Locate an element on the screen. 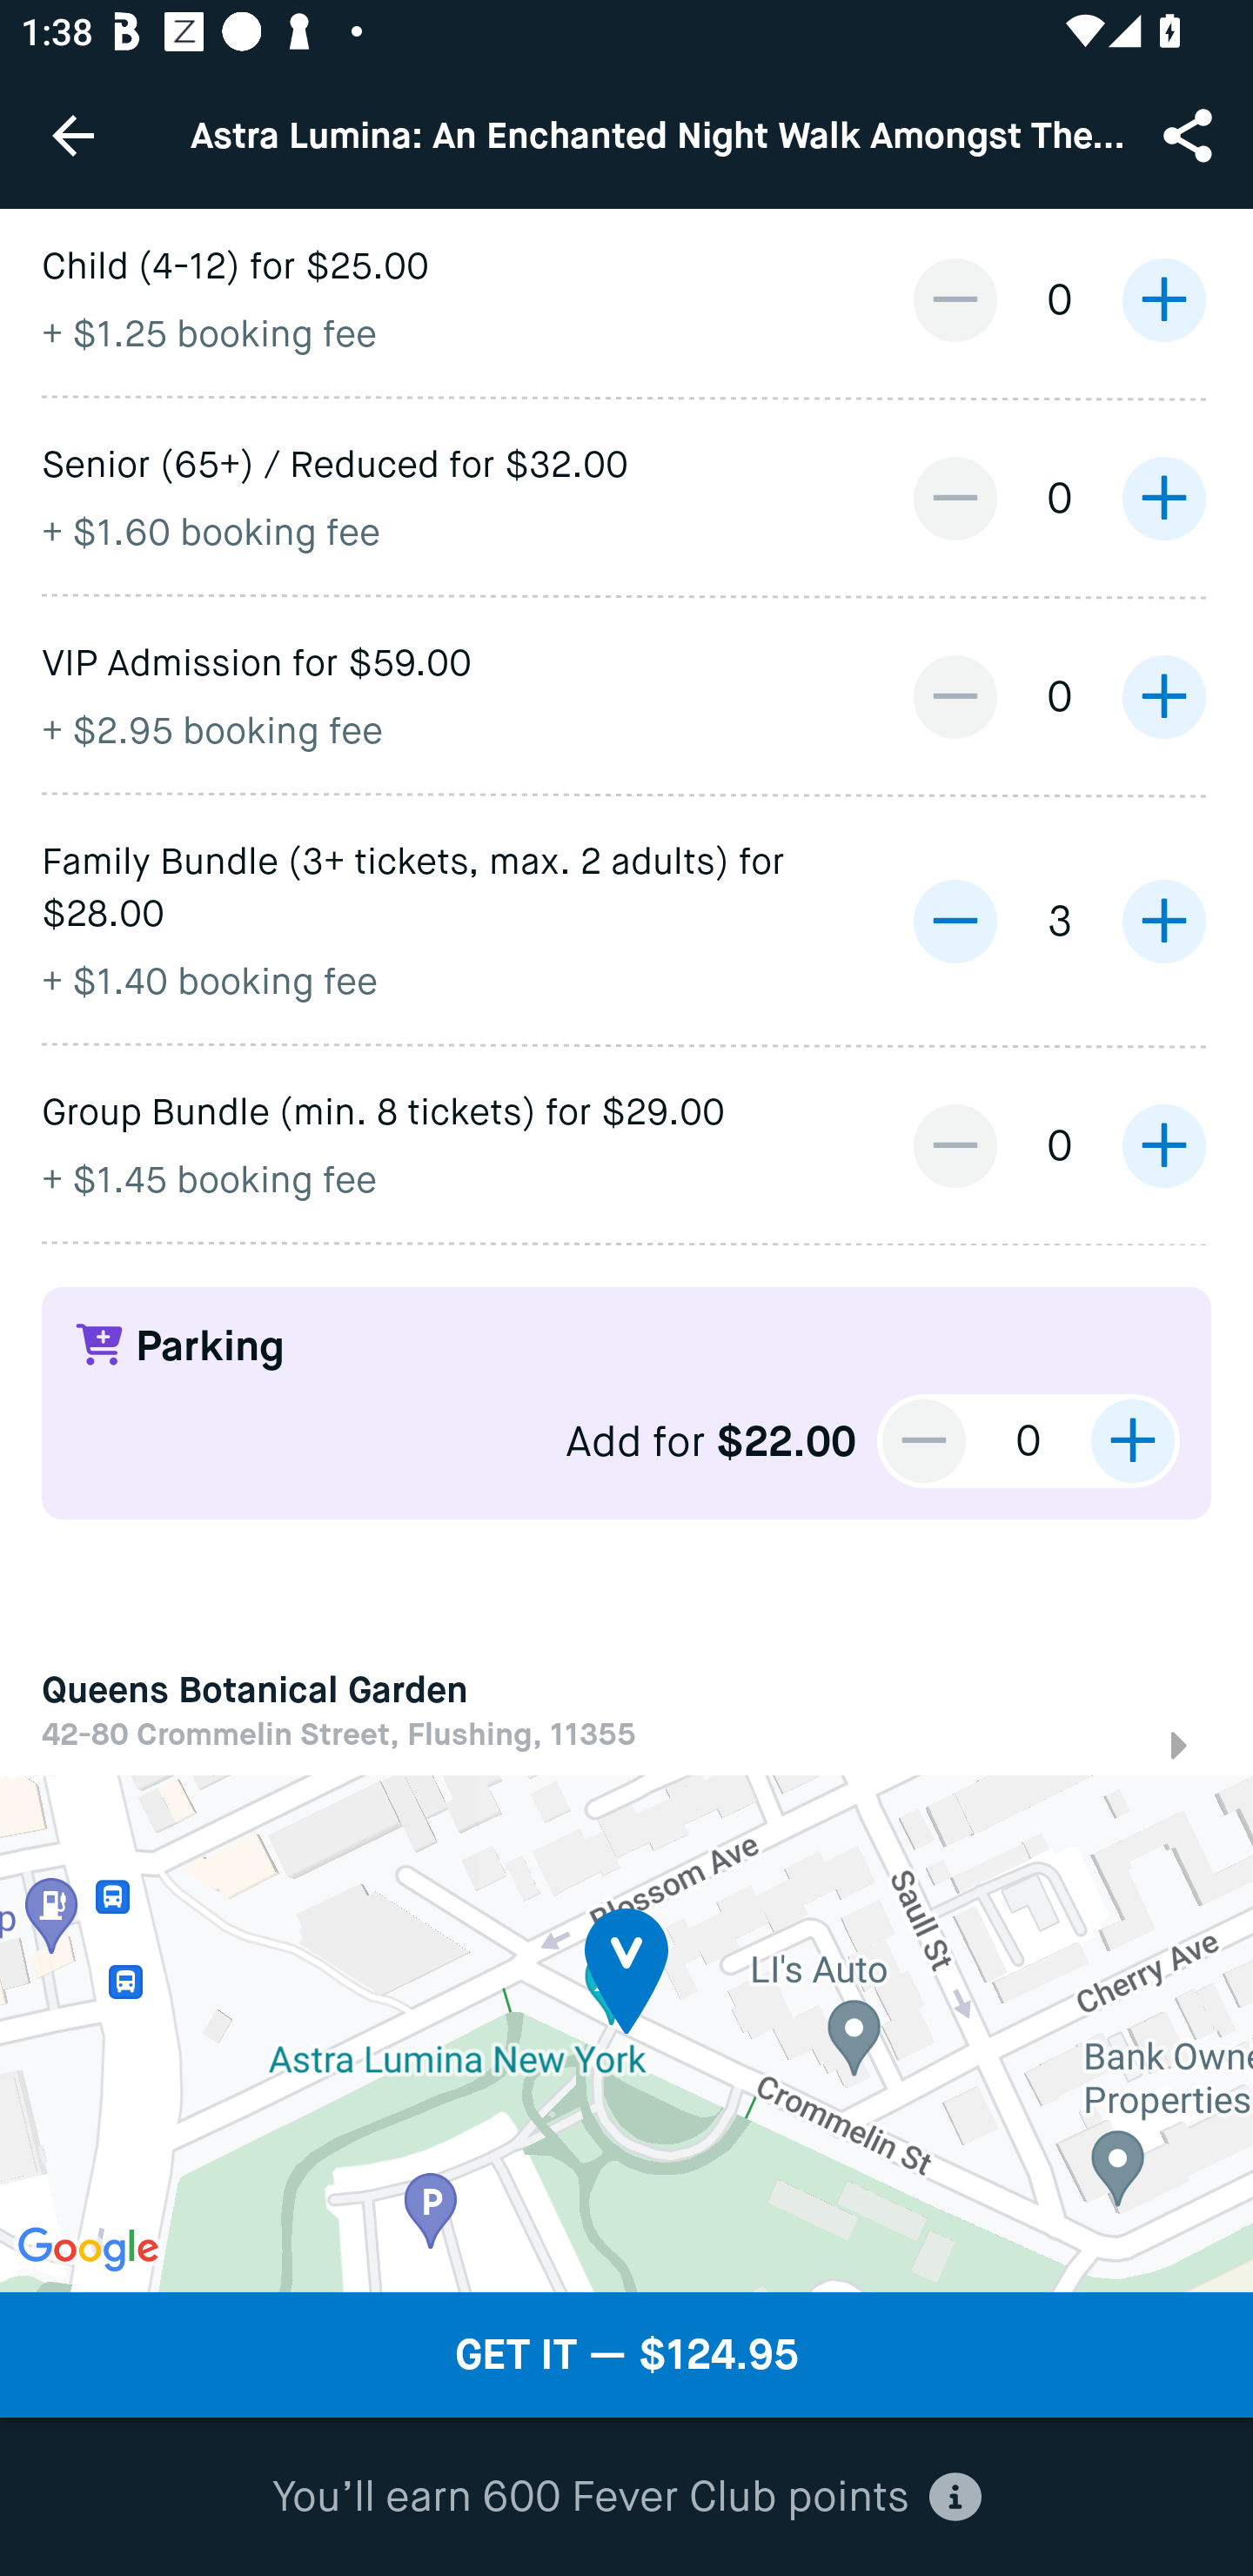  decrease is located at coordinates (955, 299).